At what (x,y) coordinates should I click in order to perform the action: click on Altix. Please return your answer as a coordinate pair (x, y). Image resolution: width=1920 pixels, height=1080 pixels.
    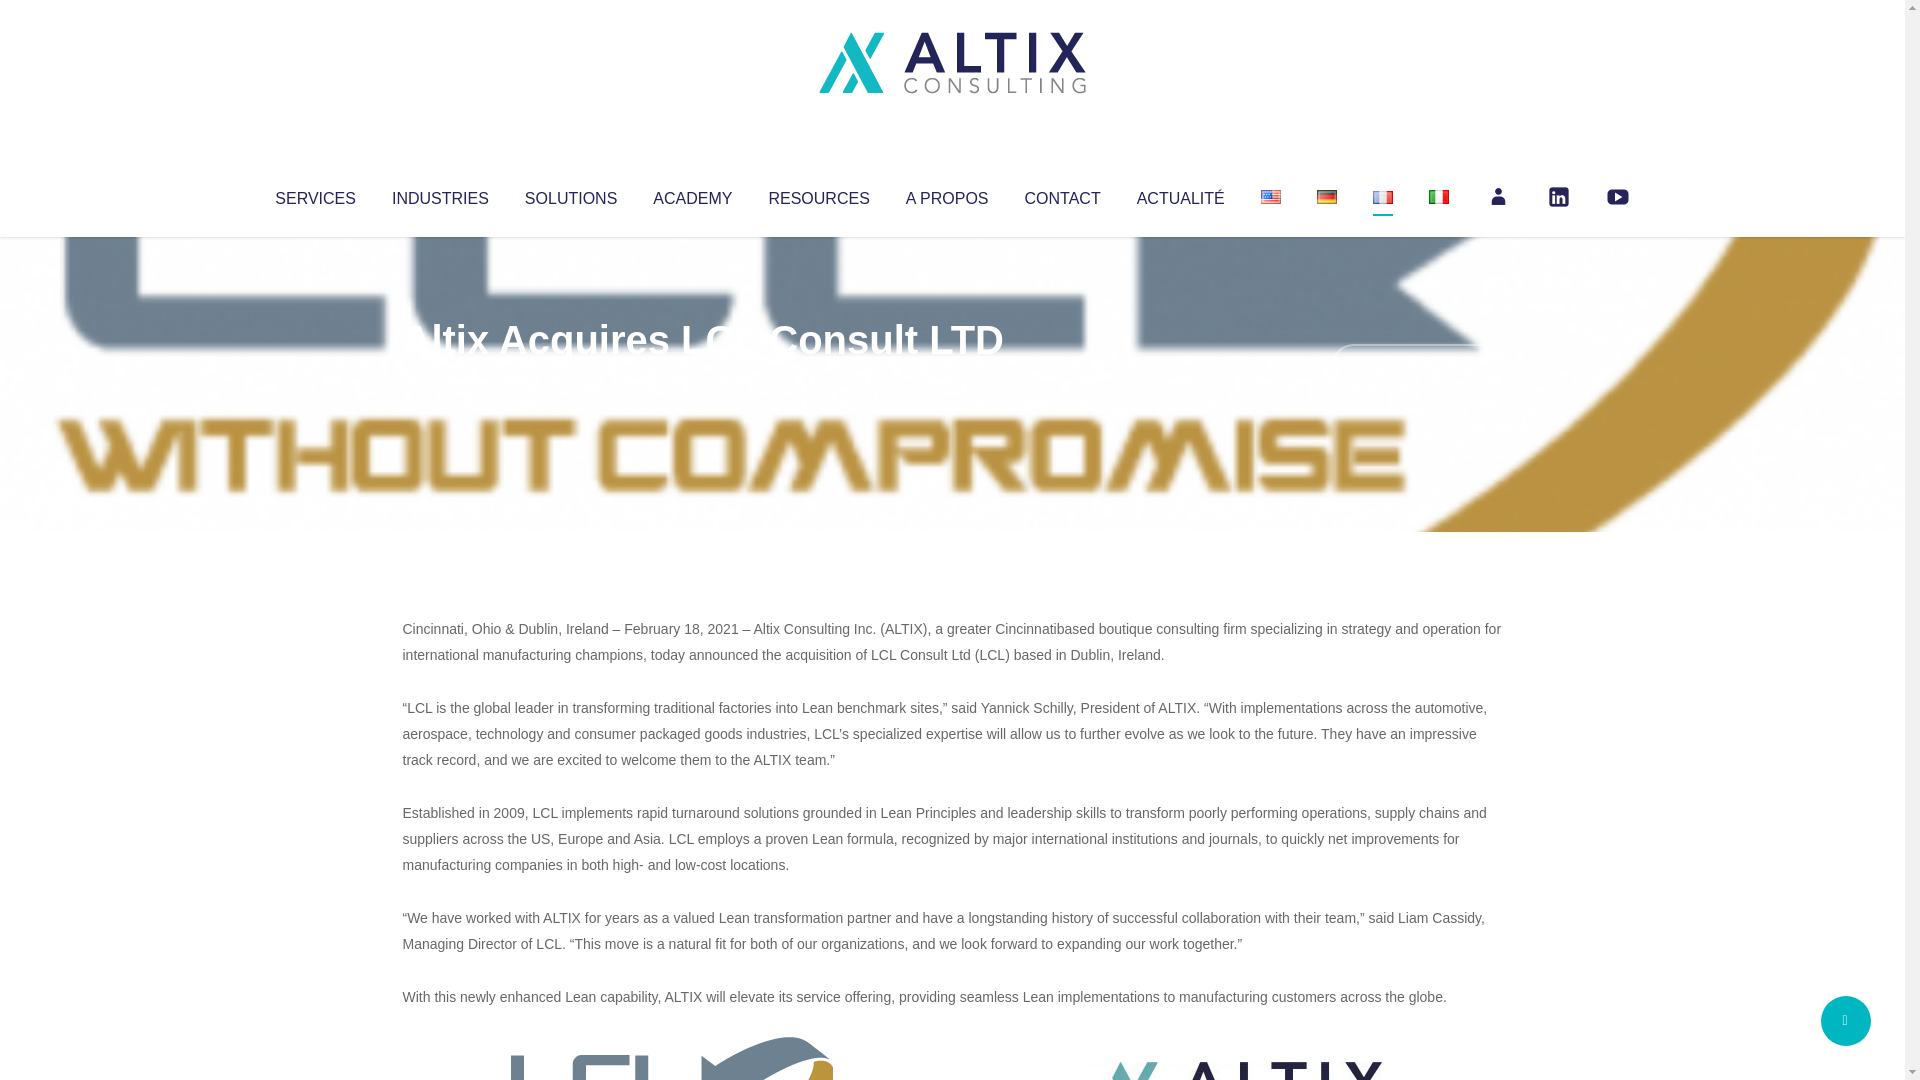
    Looking at the image, I should click on (440, 380).